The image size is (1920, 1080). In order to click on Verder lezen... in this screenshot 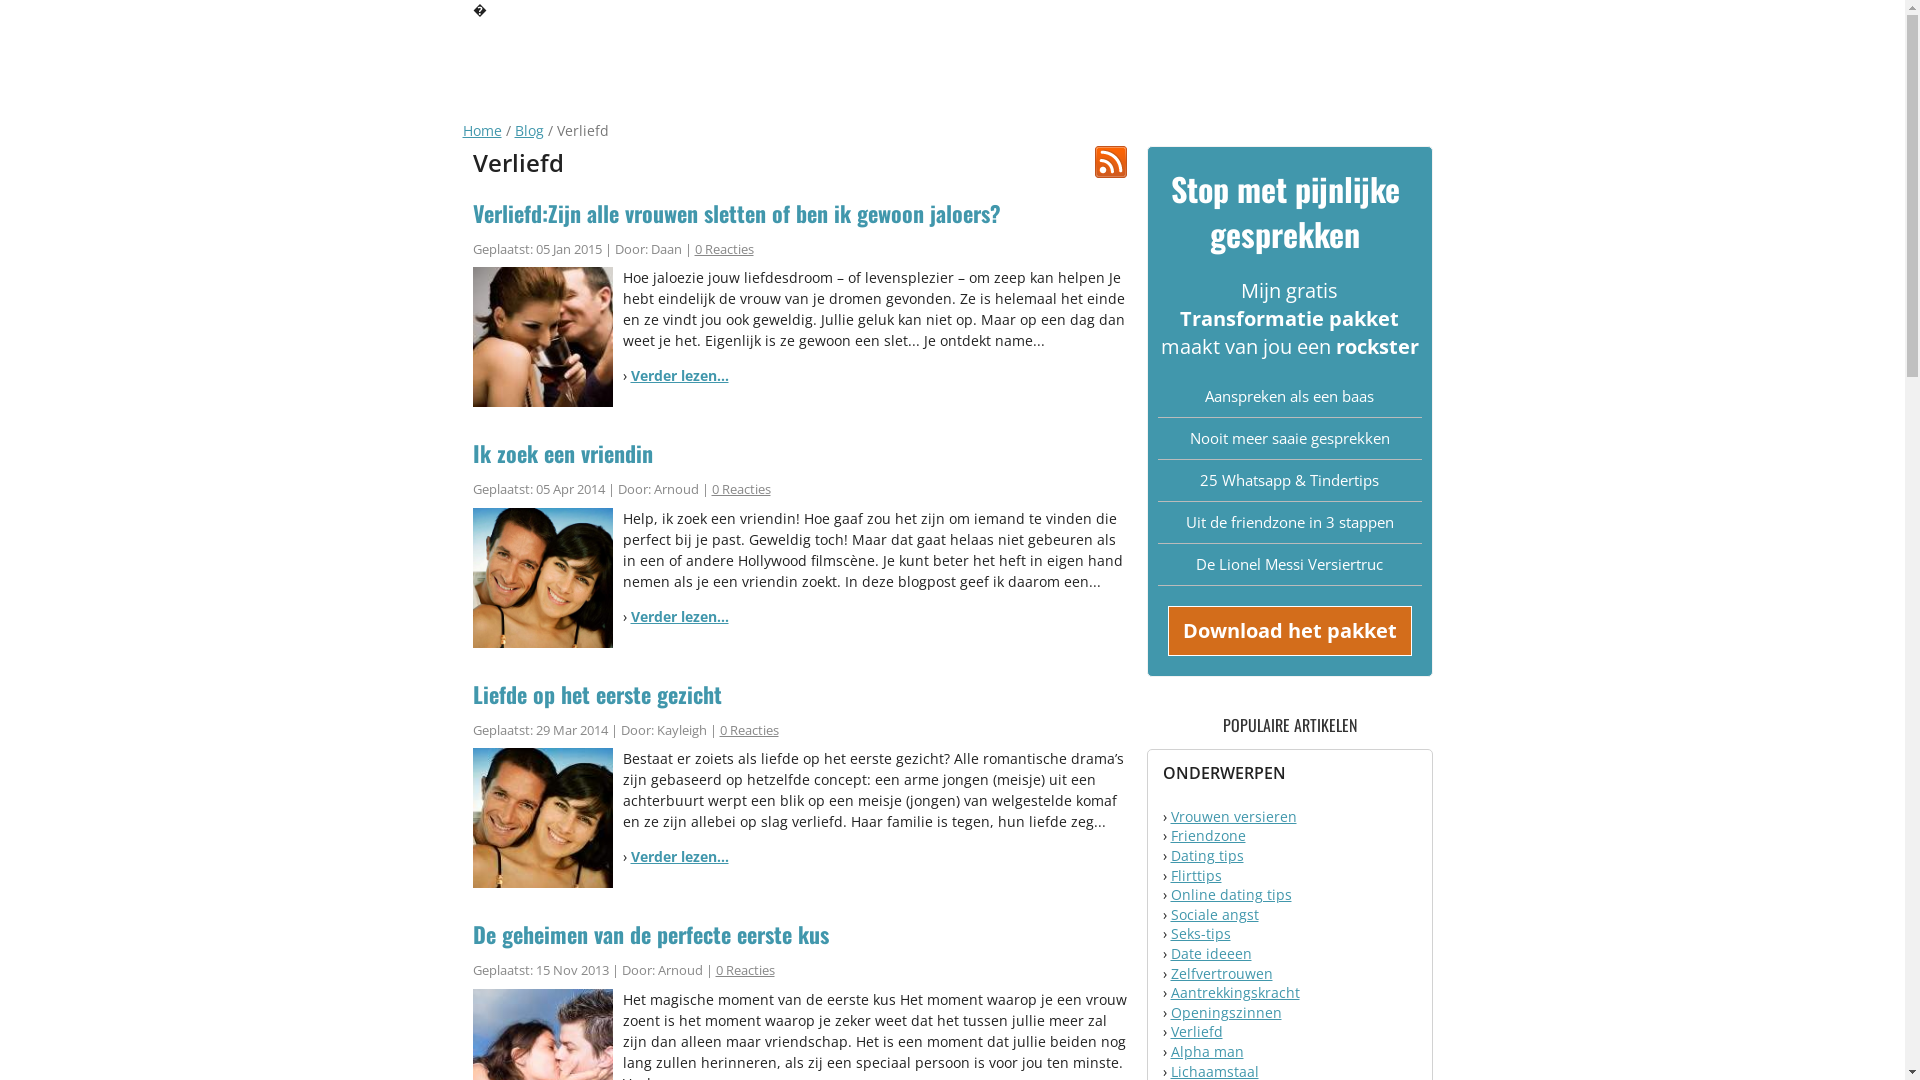, I will do `click(679, 856)`.